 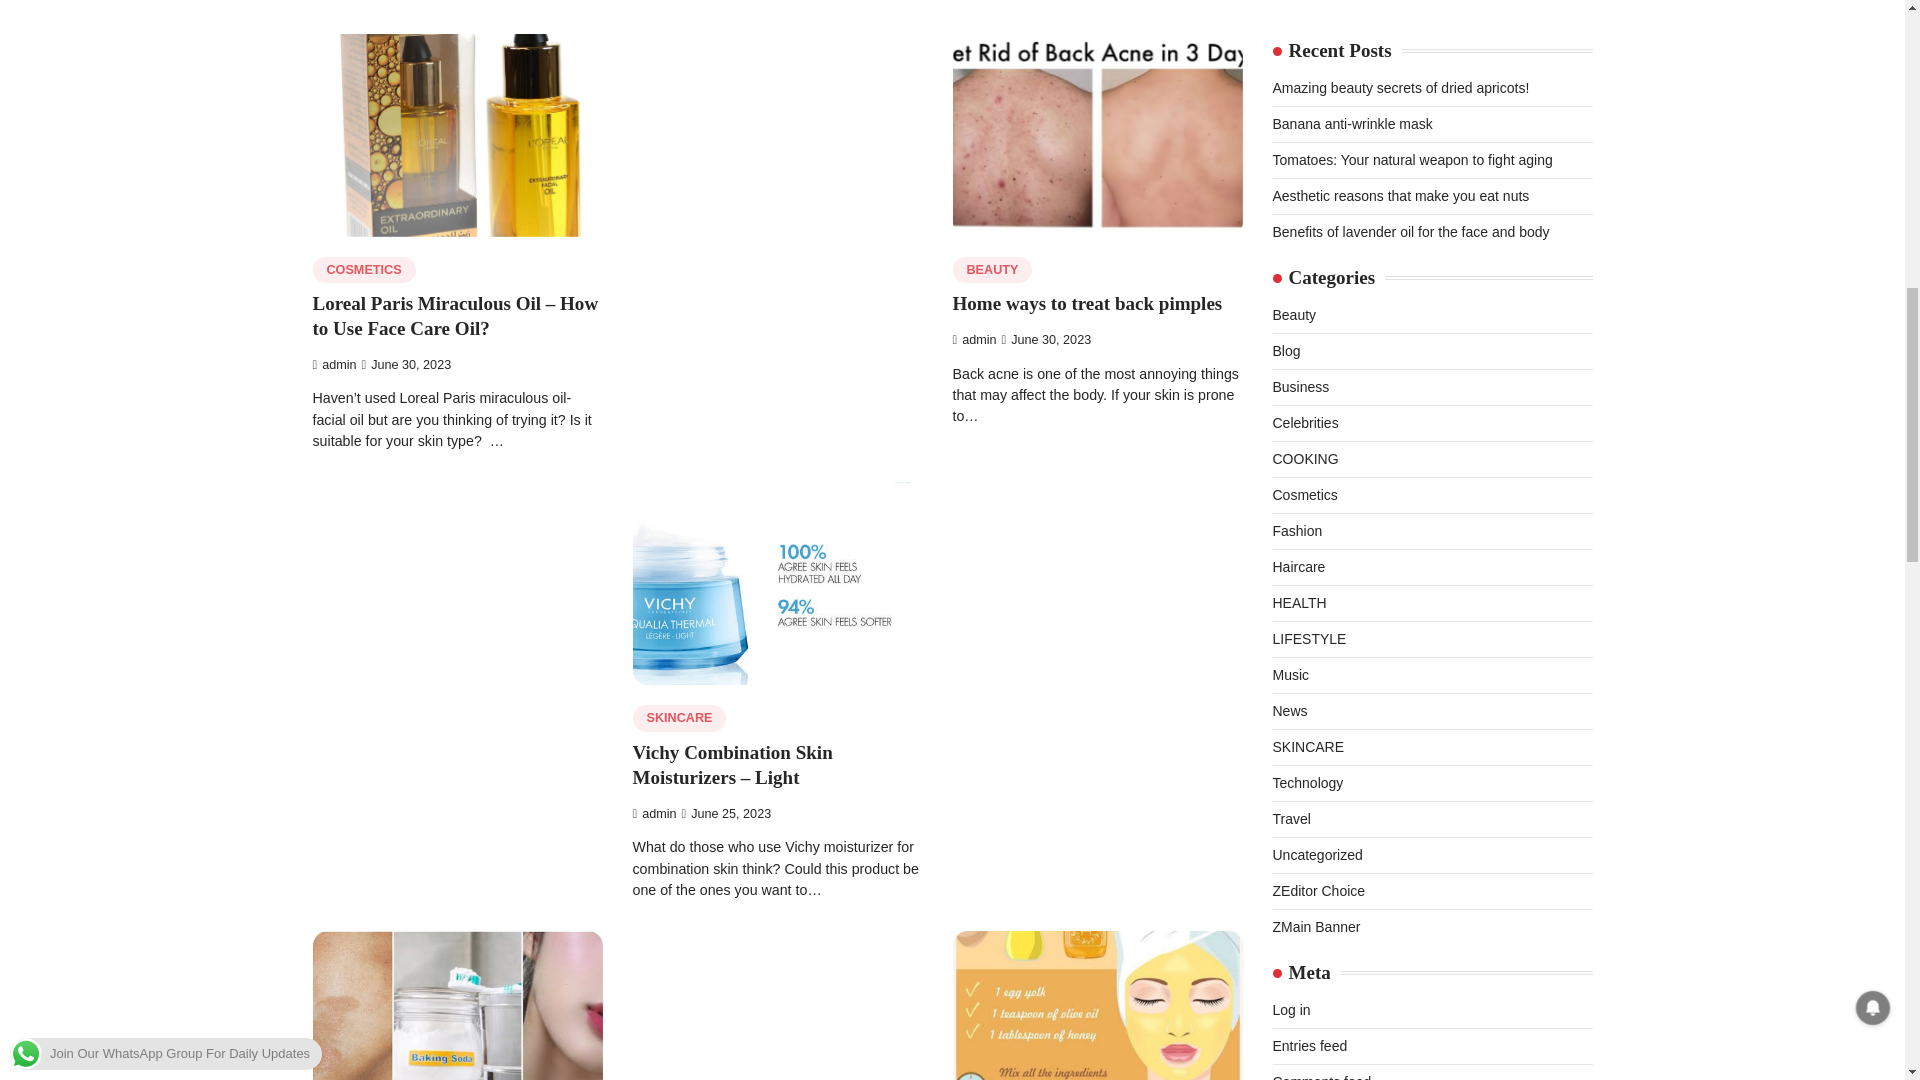 I want to click on June 30, 2023, so click(x=1047, y=339).